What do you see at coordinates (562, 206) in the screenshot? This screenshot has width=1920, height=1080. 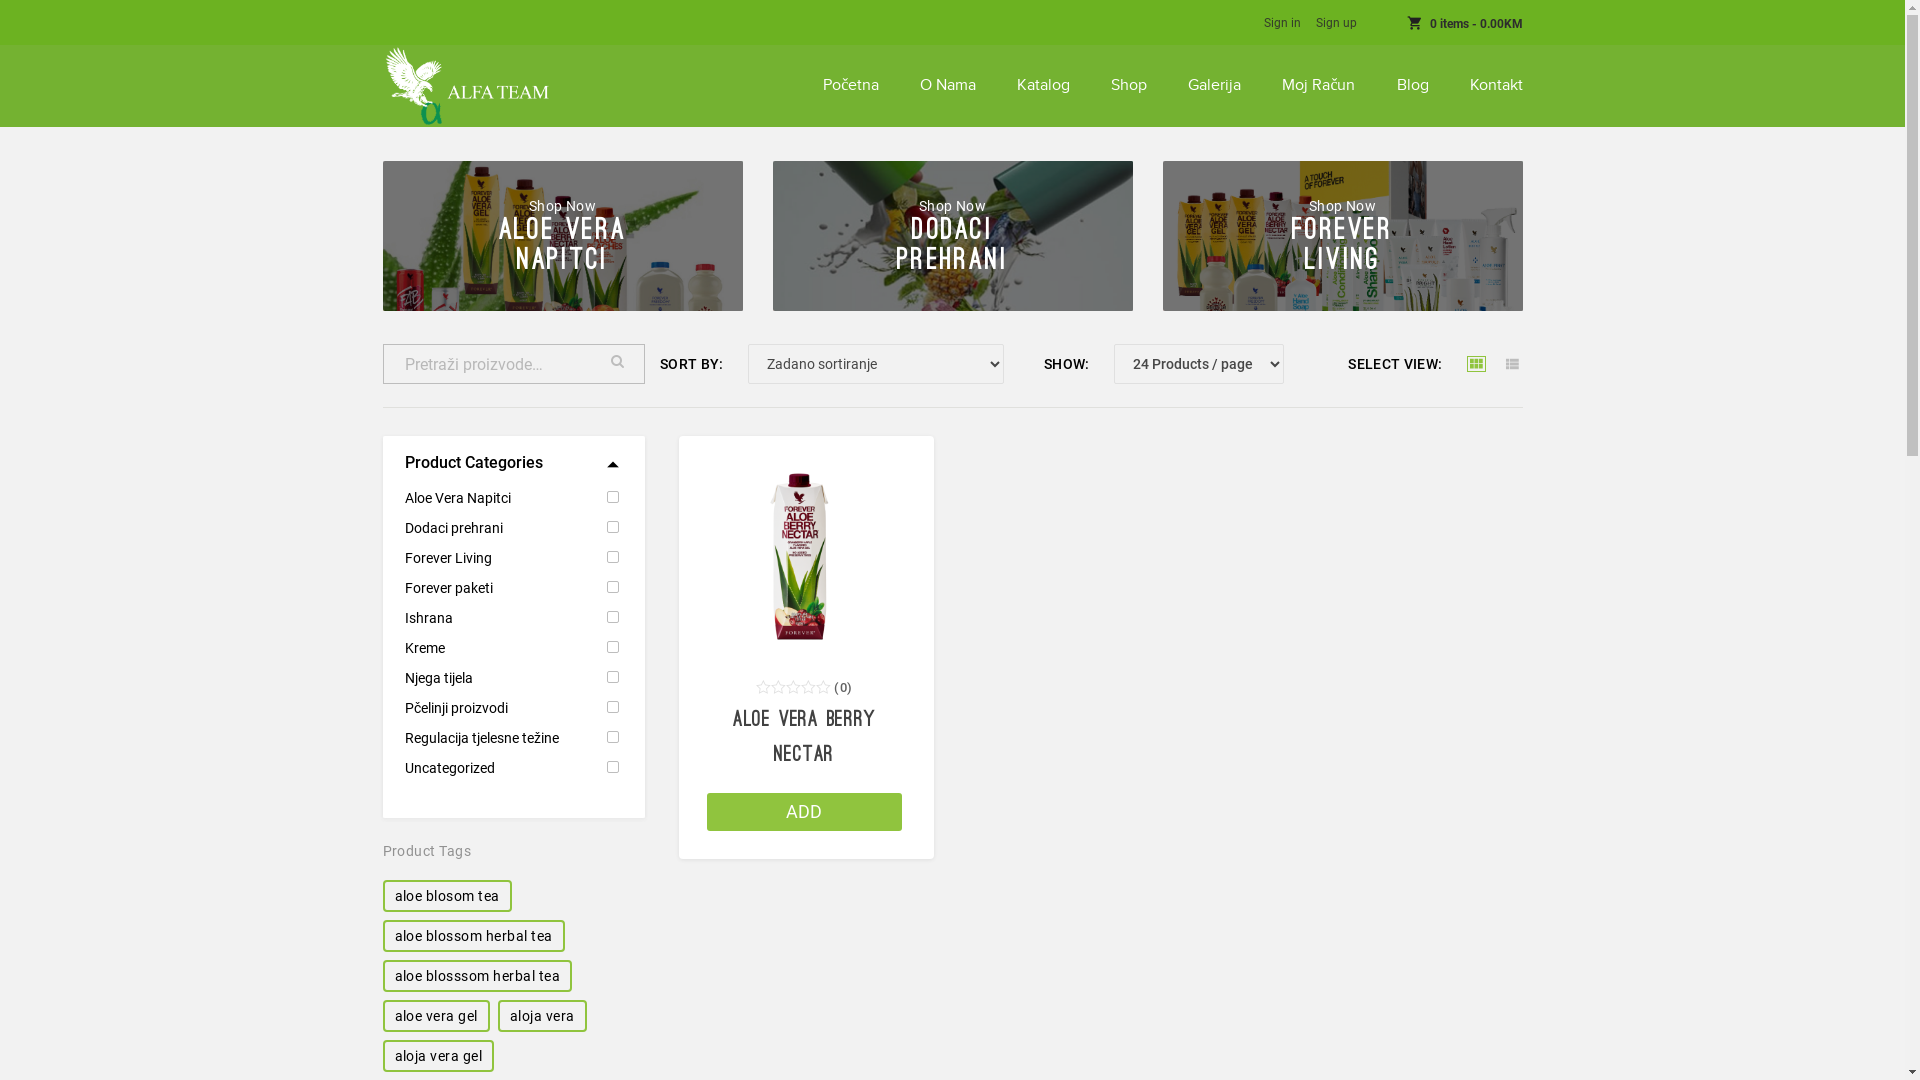 I see `Shop Now` at bounding box center [562, 206].